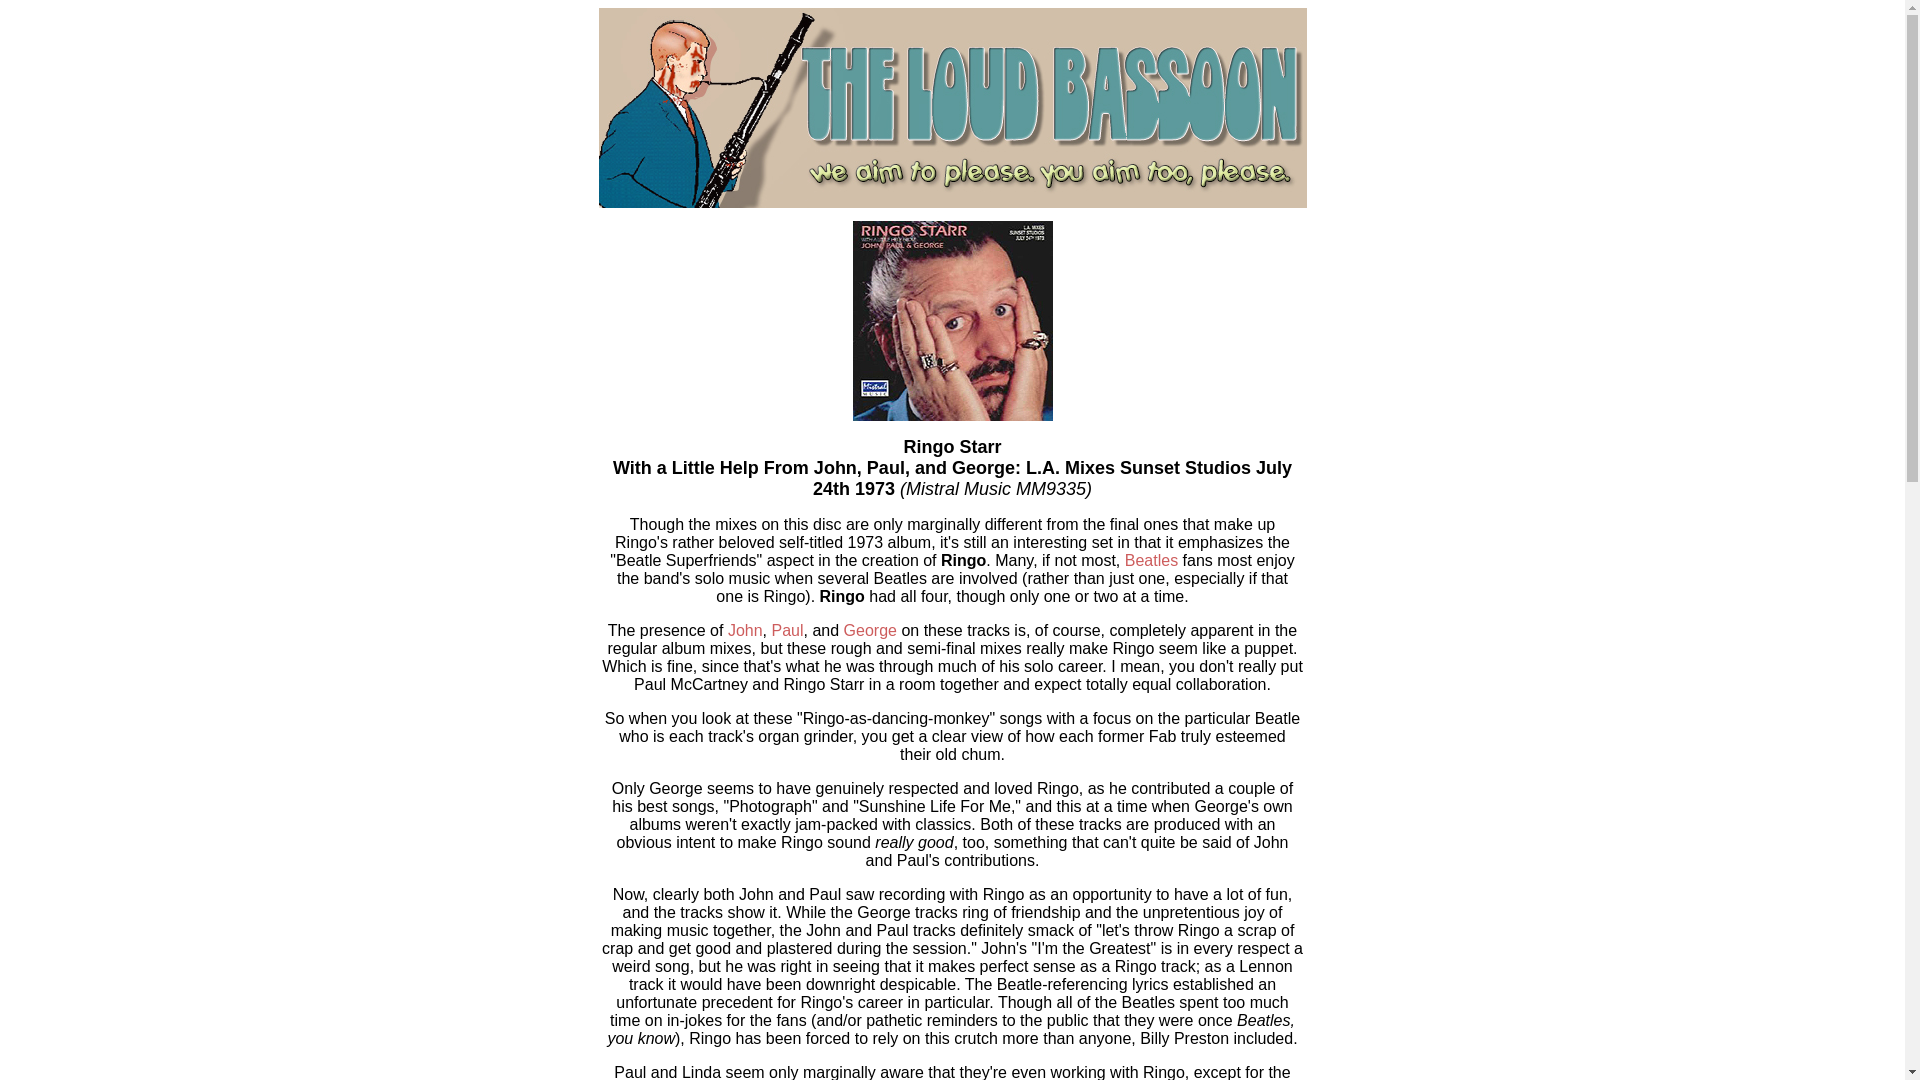 The width and height of the screenshot is (1920, 1080). What do you see at coordinates (744, 630) in the screenshot?
I see `John` at bounding box center [744, 630].